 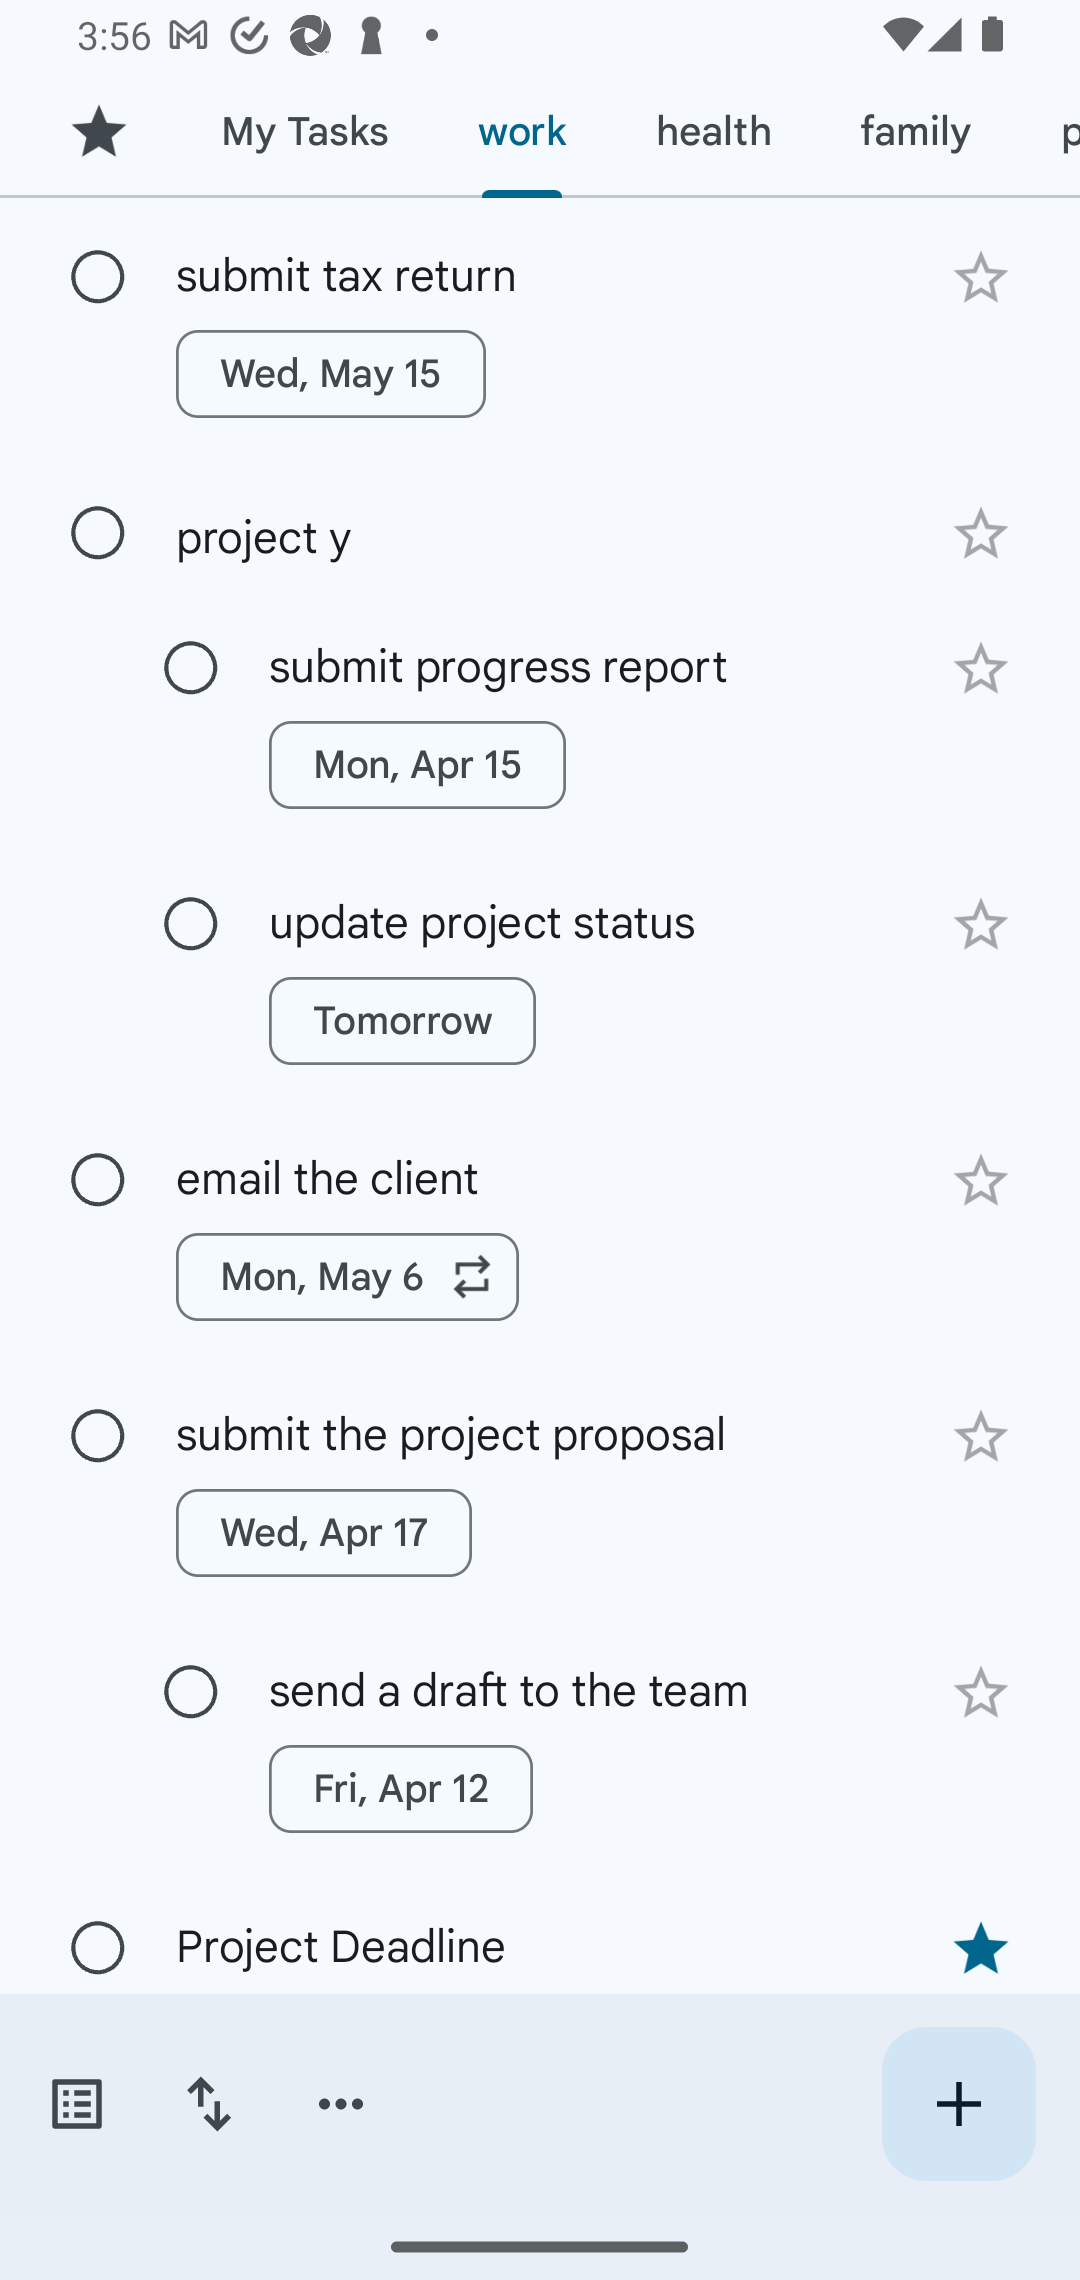 What do you see at coordinates (980, 278) in the screenshot?
I see `Add star` at bounding box center [980, 278].